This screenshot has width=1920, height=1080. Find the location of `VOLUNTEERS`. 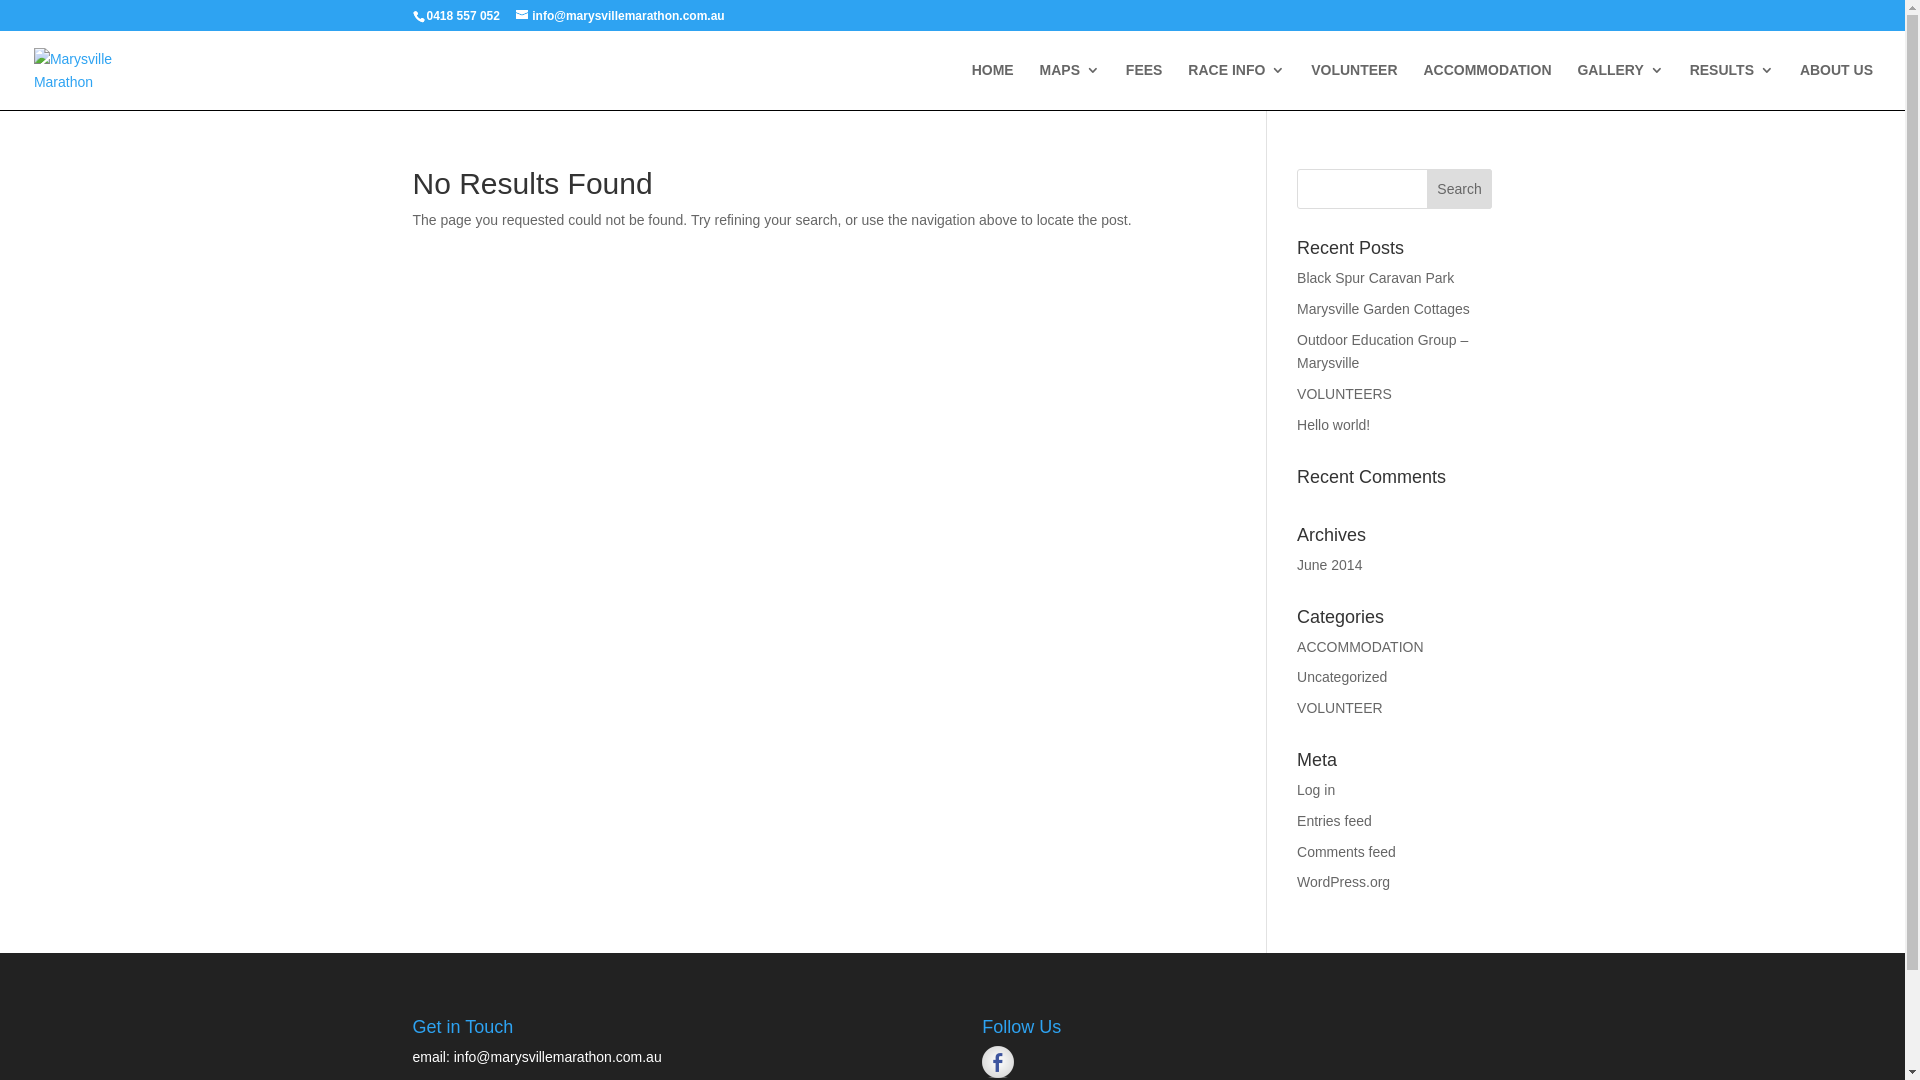

VOLUNTEERS is located at coordinates (1344, 394).